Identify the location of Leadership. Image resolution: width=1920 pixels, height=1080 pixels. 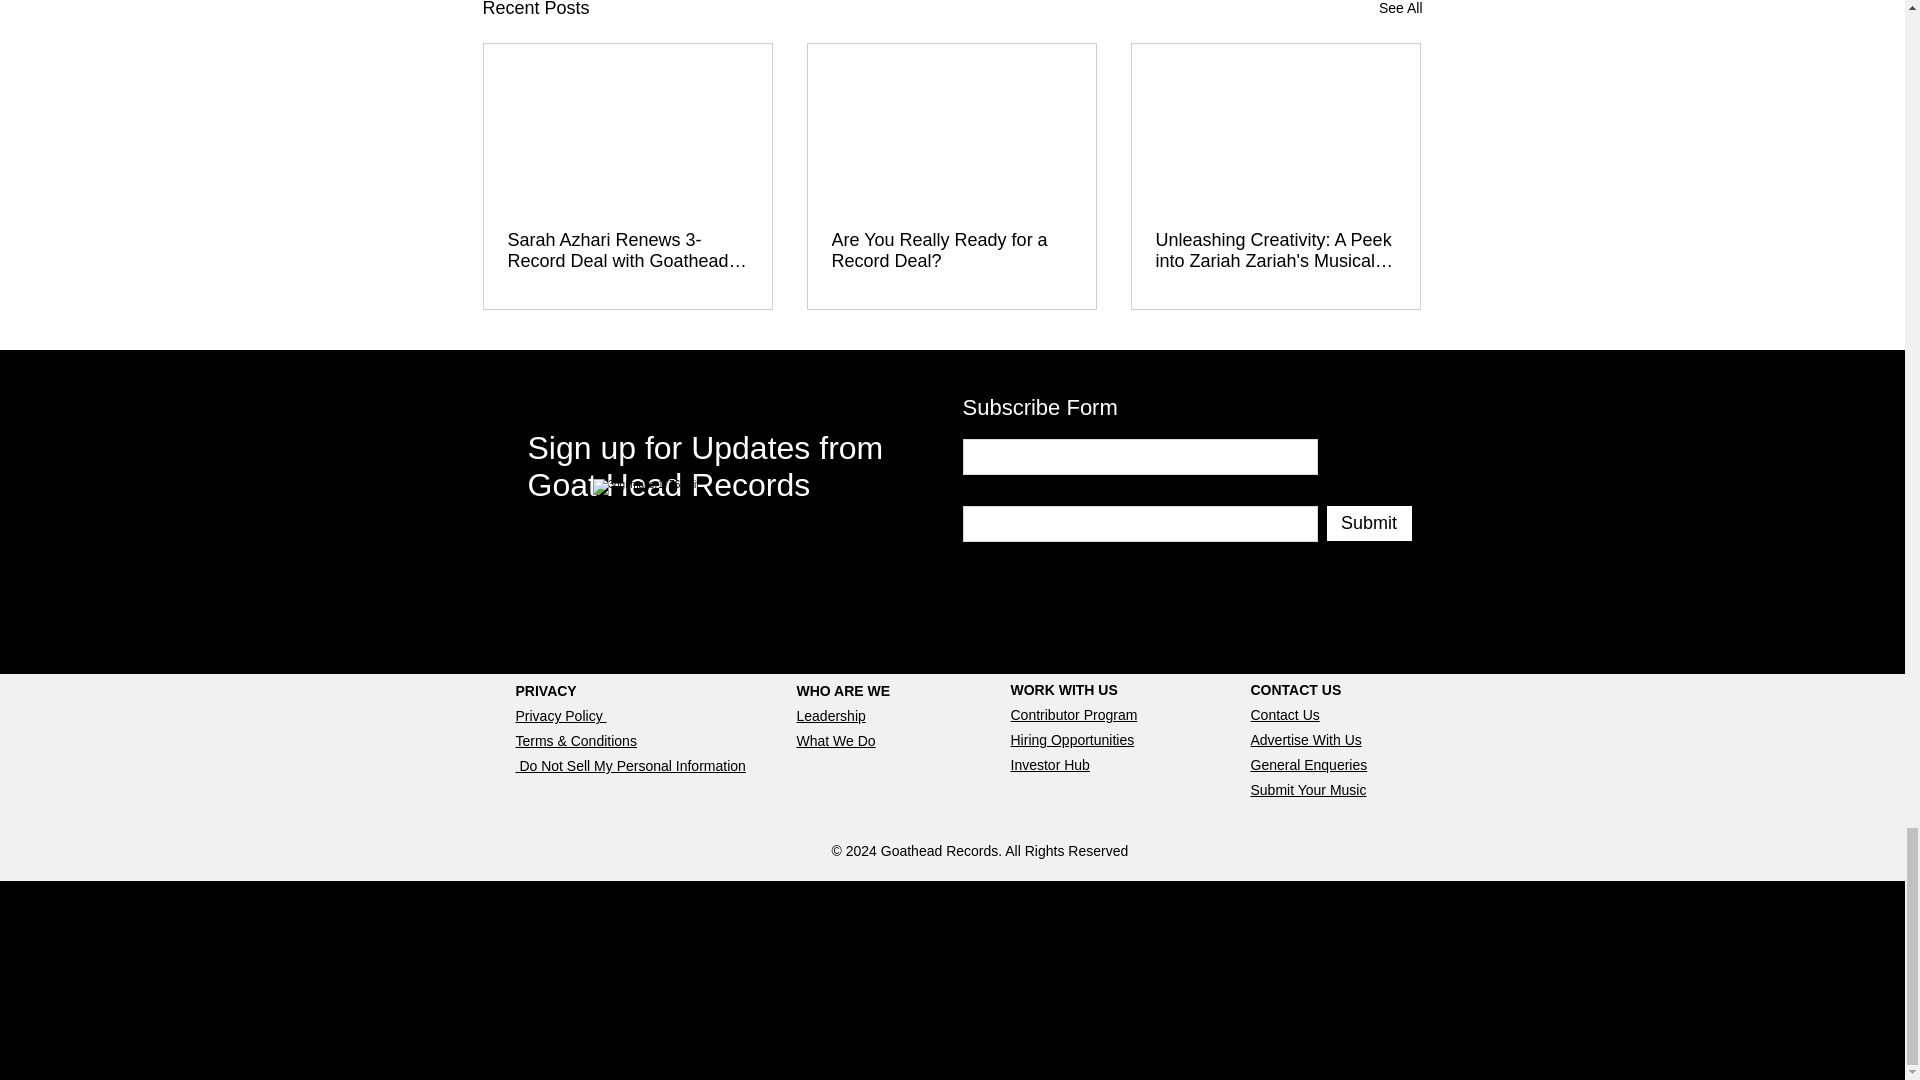
(830, 716).